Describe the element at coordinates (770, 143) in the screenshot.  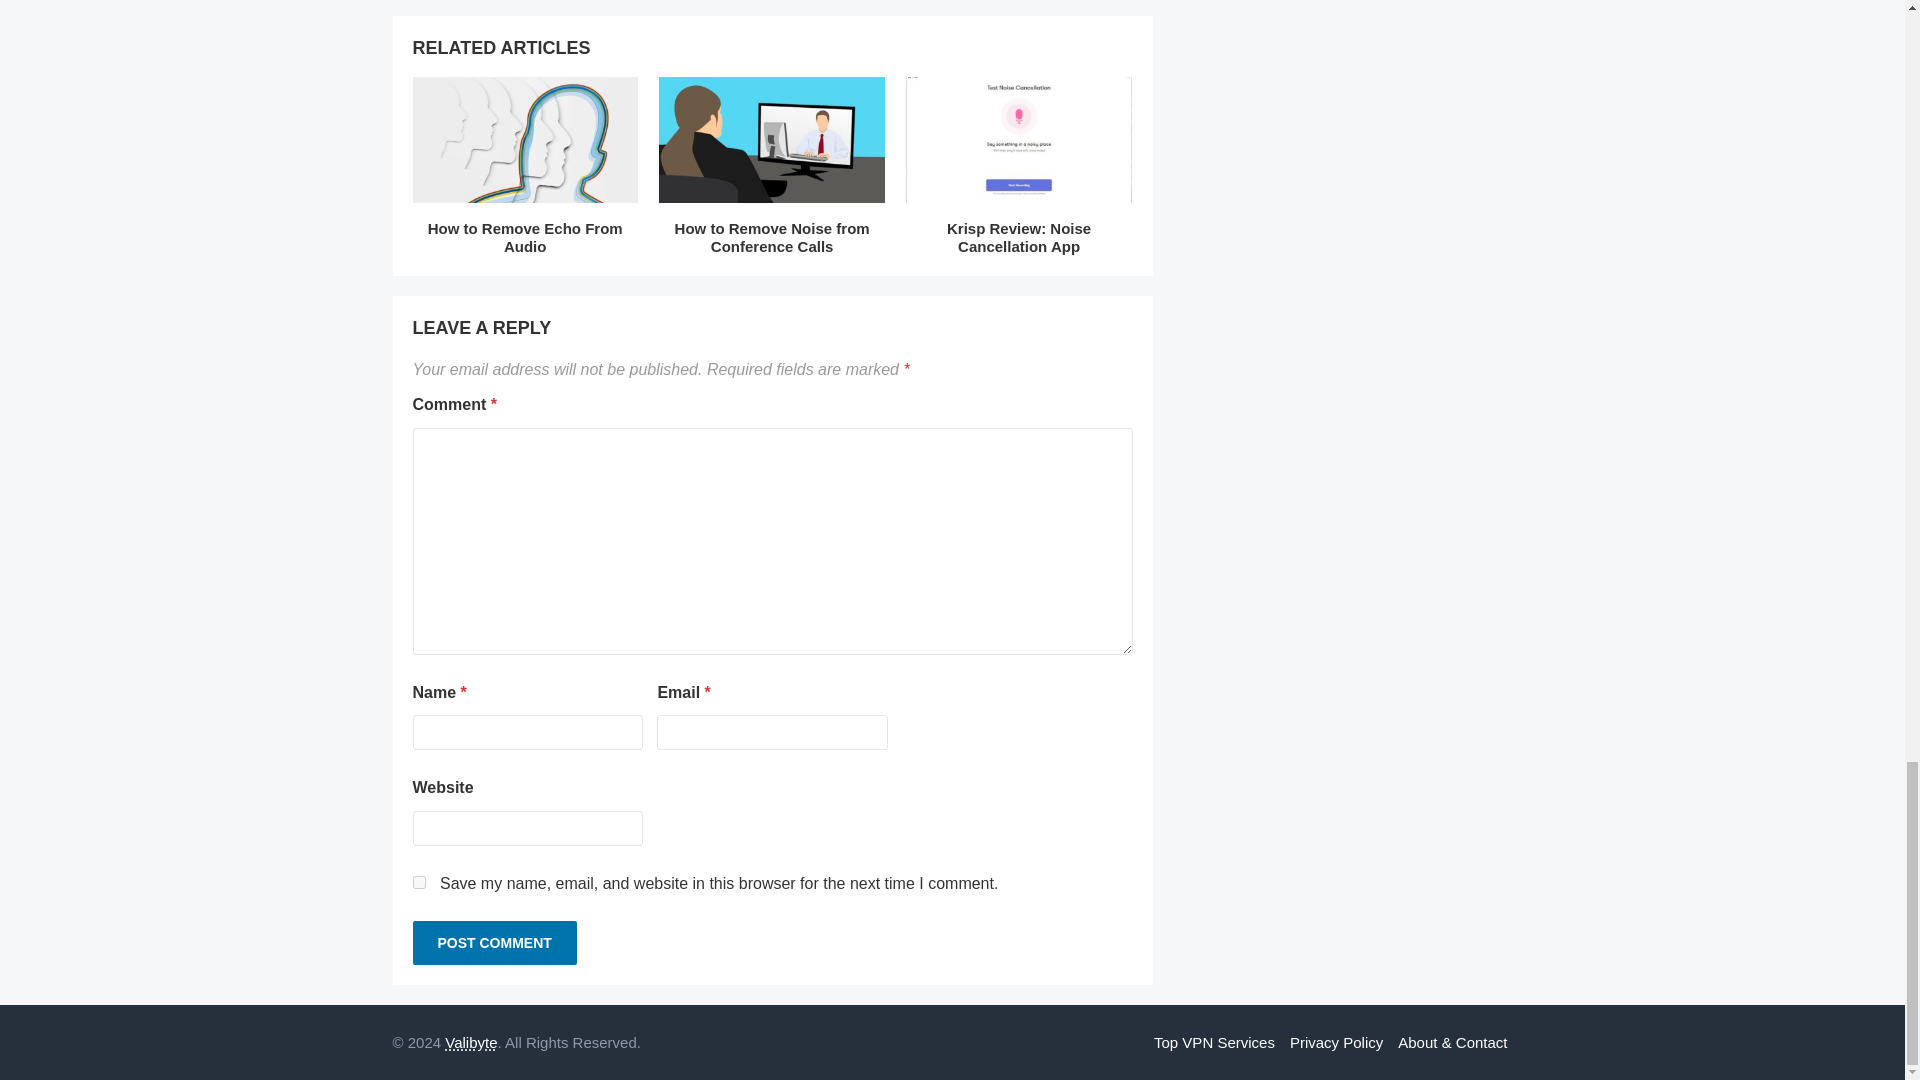
I see `How to Remove Noise from Conference Calls` at that location.